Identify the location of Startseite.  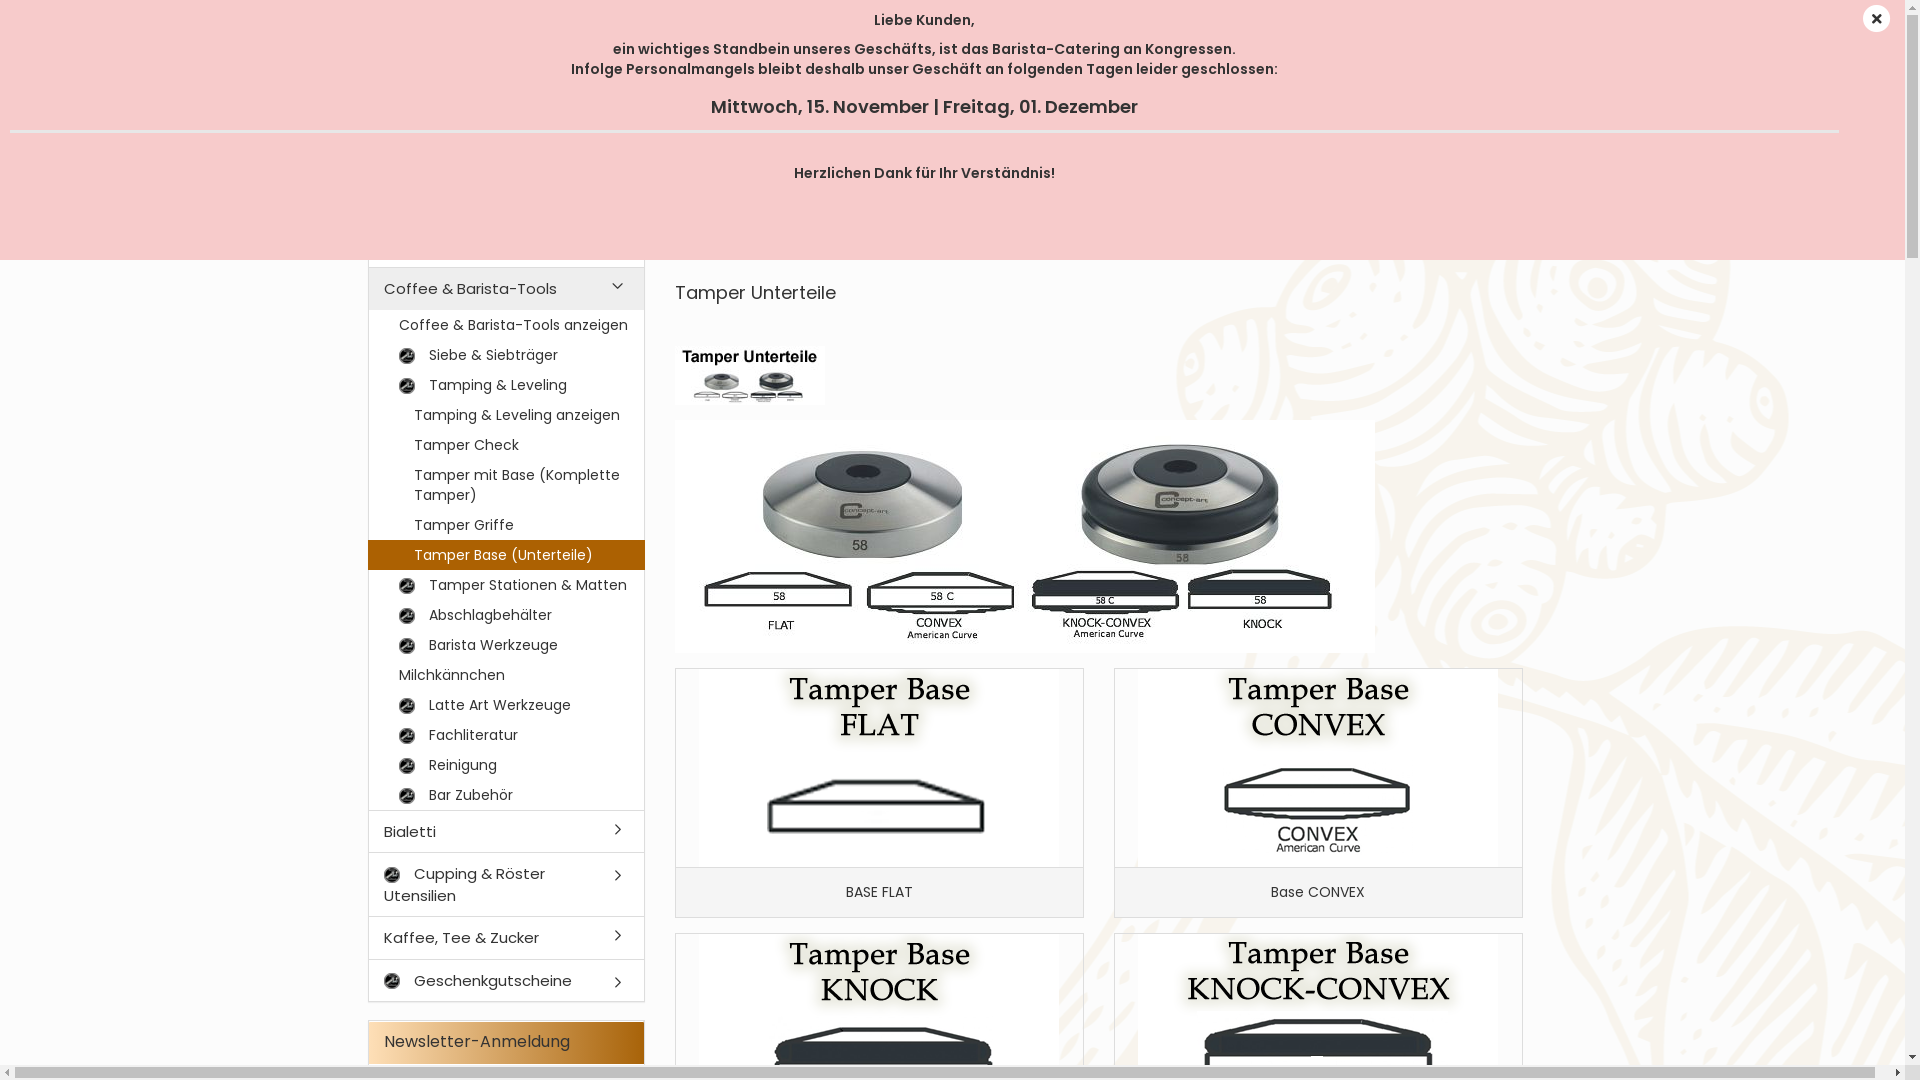
(704, 240).